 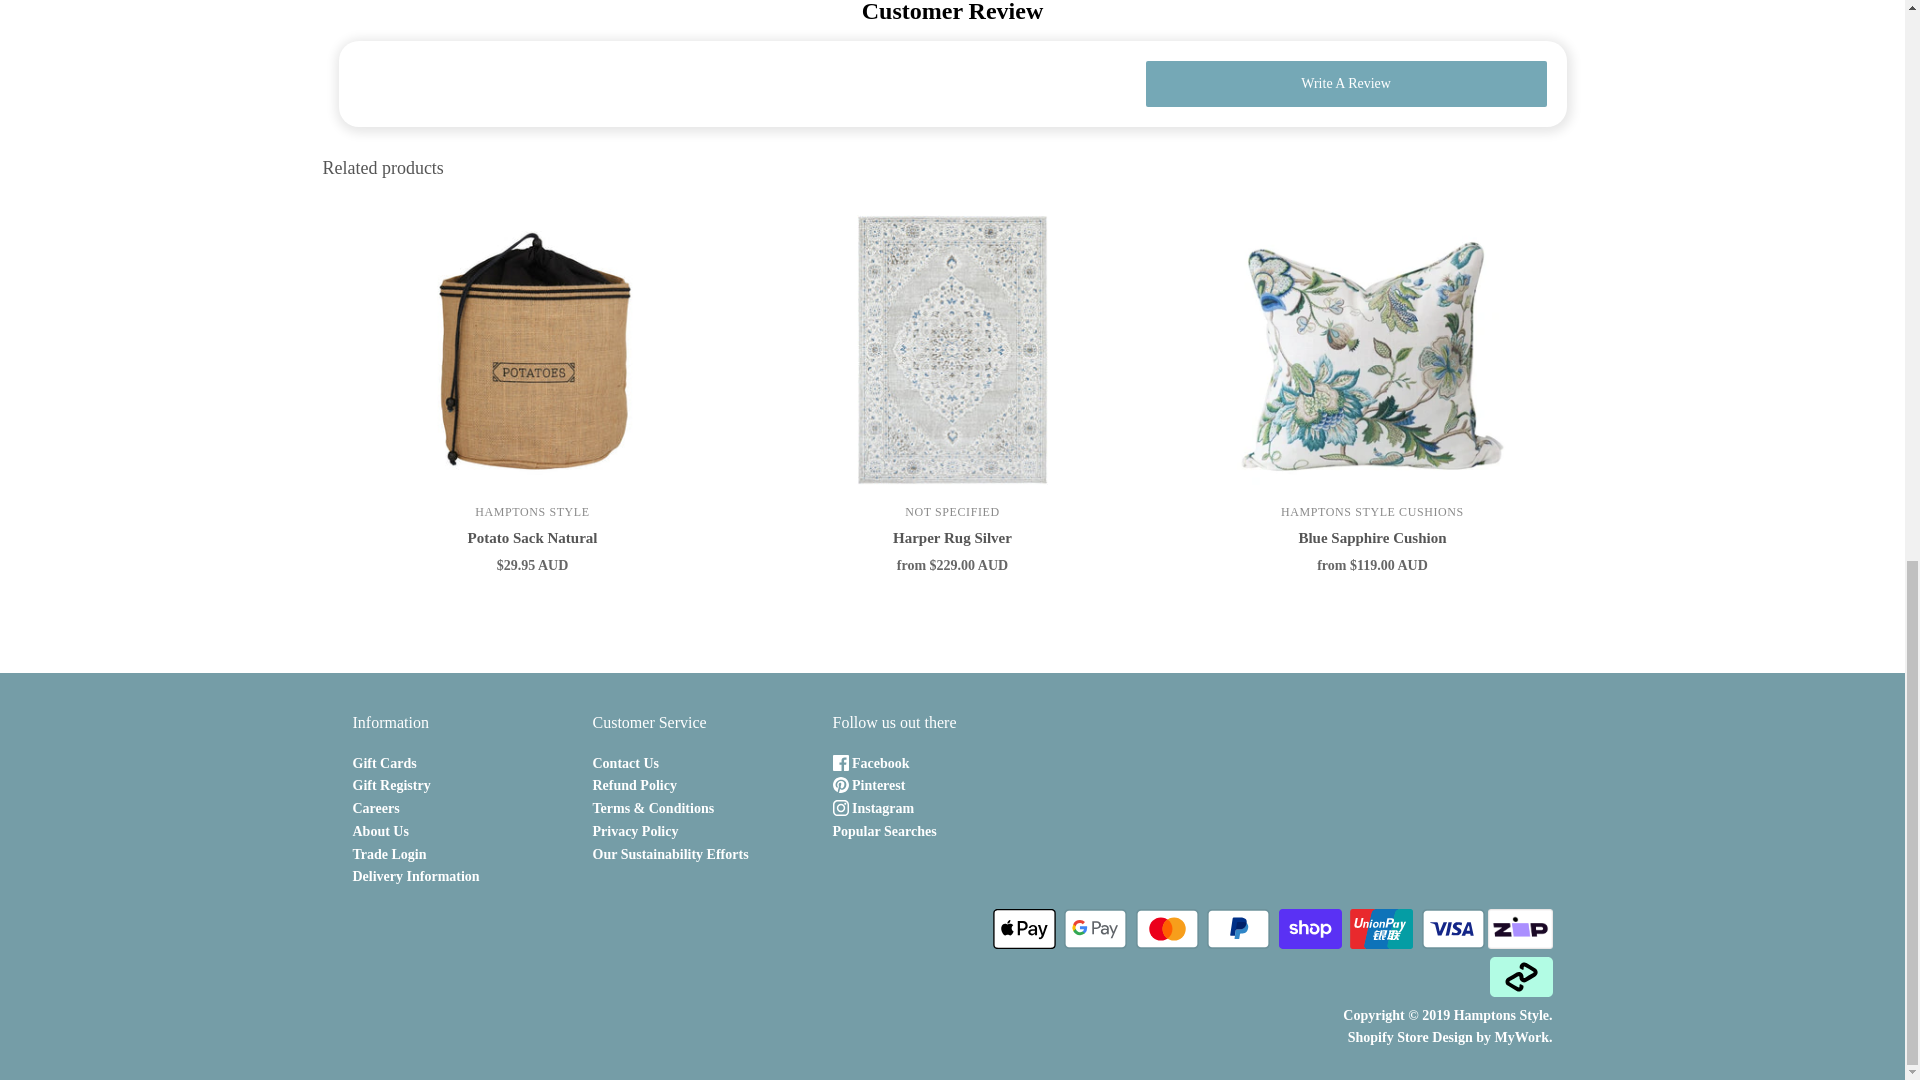 What do you see at coordinates (870, 764) in the screenshot?
I see `Facebook` at bounding box center [870, 764].